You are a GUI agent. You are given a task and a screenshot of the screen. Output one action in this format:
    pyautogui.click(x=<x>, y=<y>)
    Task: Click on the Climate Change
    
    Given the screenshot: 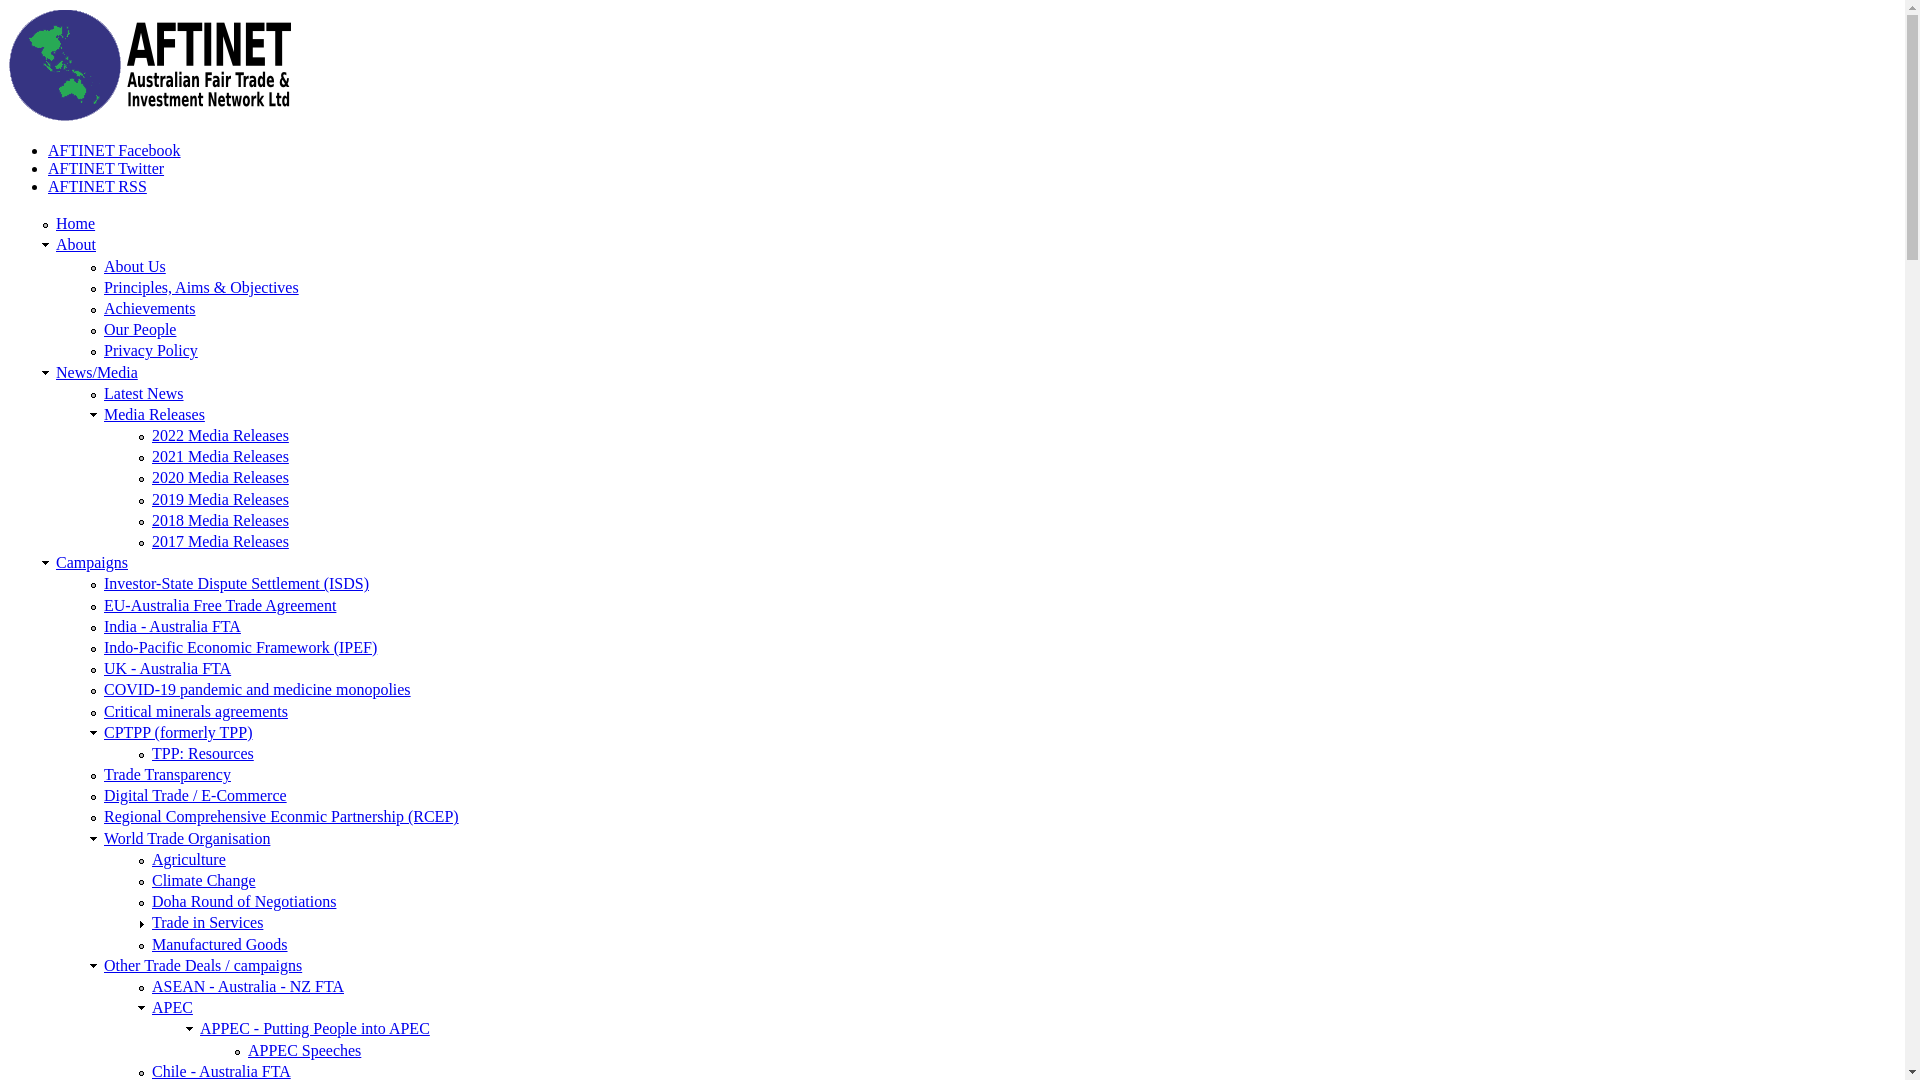 What is the action you would take?
    pyautogui.click(x=204, y=880)
    